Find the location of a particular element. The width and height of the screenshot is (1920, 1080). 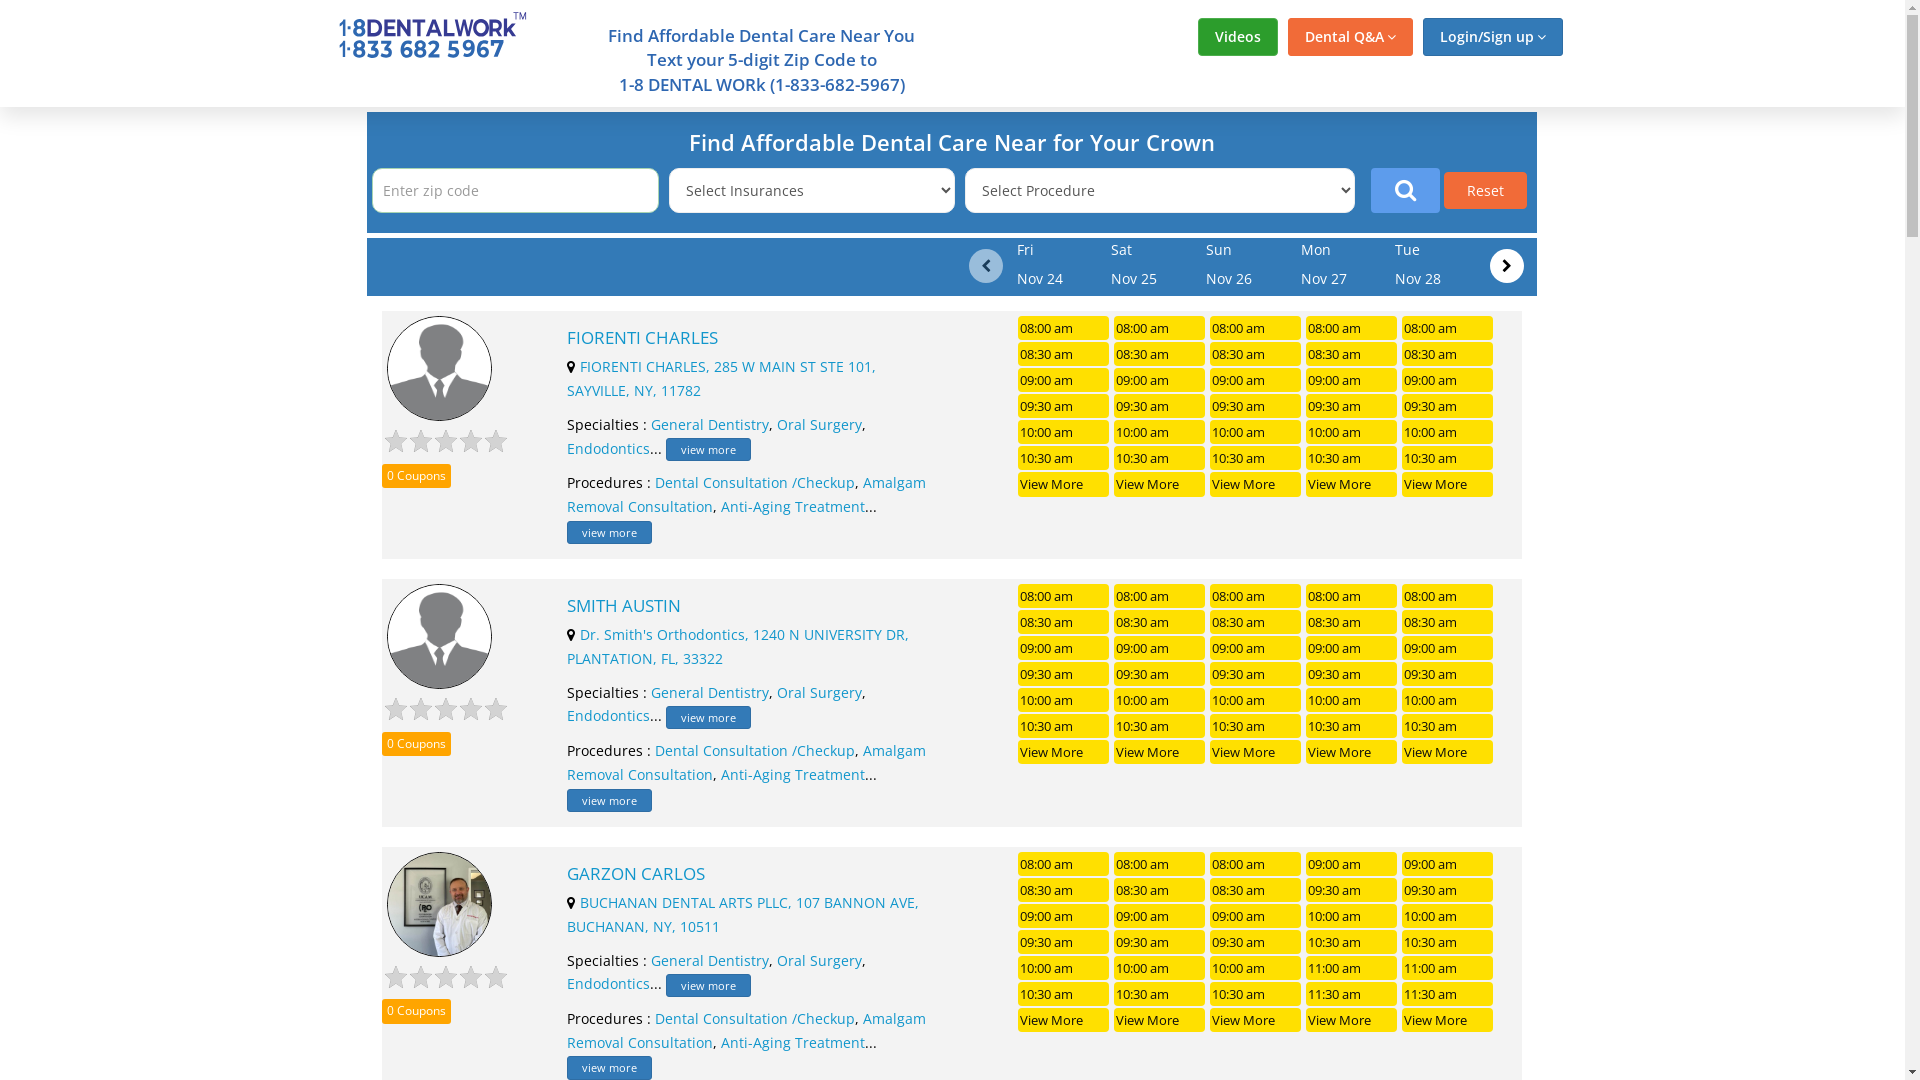

08:30 am is located at coordinates (1160, 890).